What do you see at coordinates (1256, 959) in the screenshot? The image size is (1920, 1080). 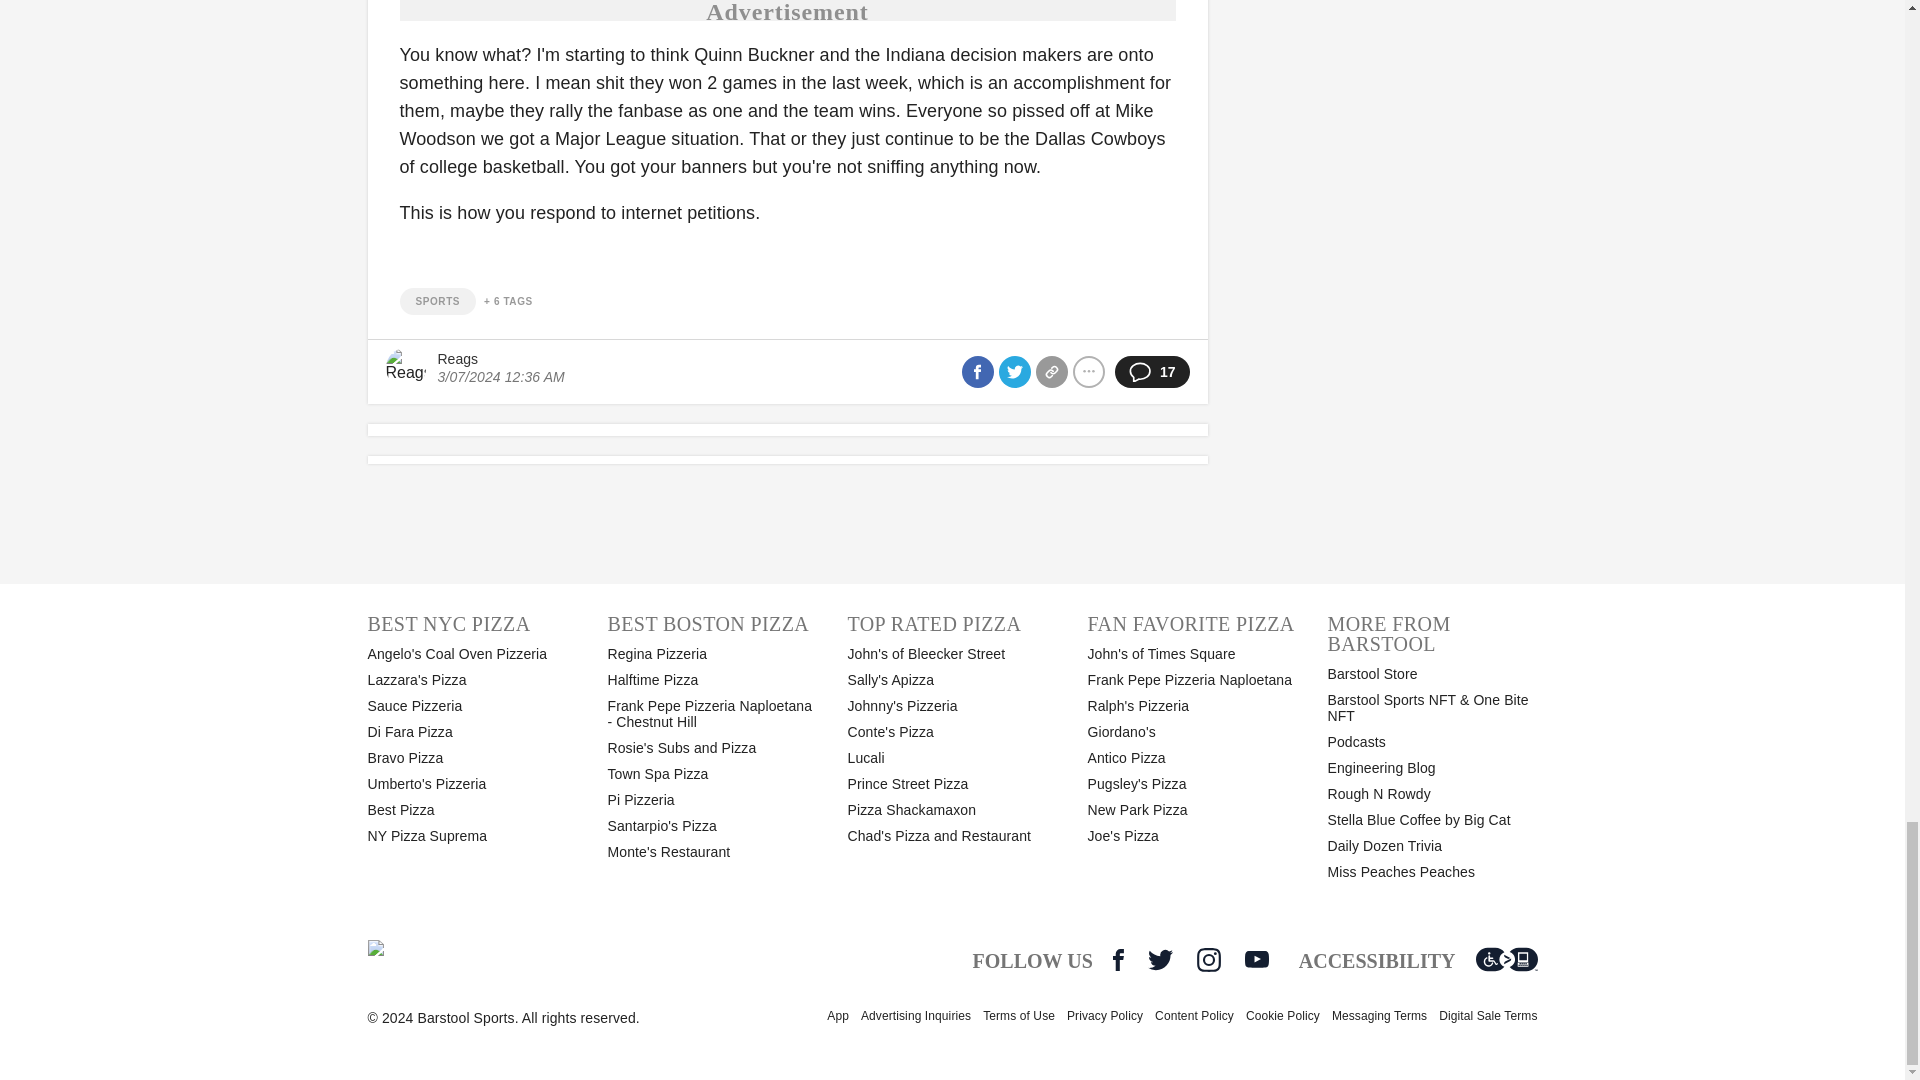 I see `YouTube Icon` at bounding box center [1256, 959].